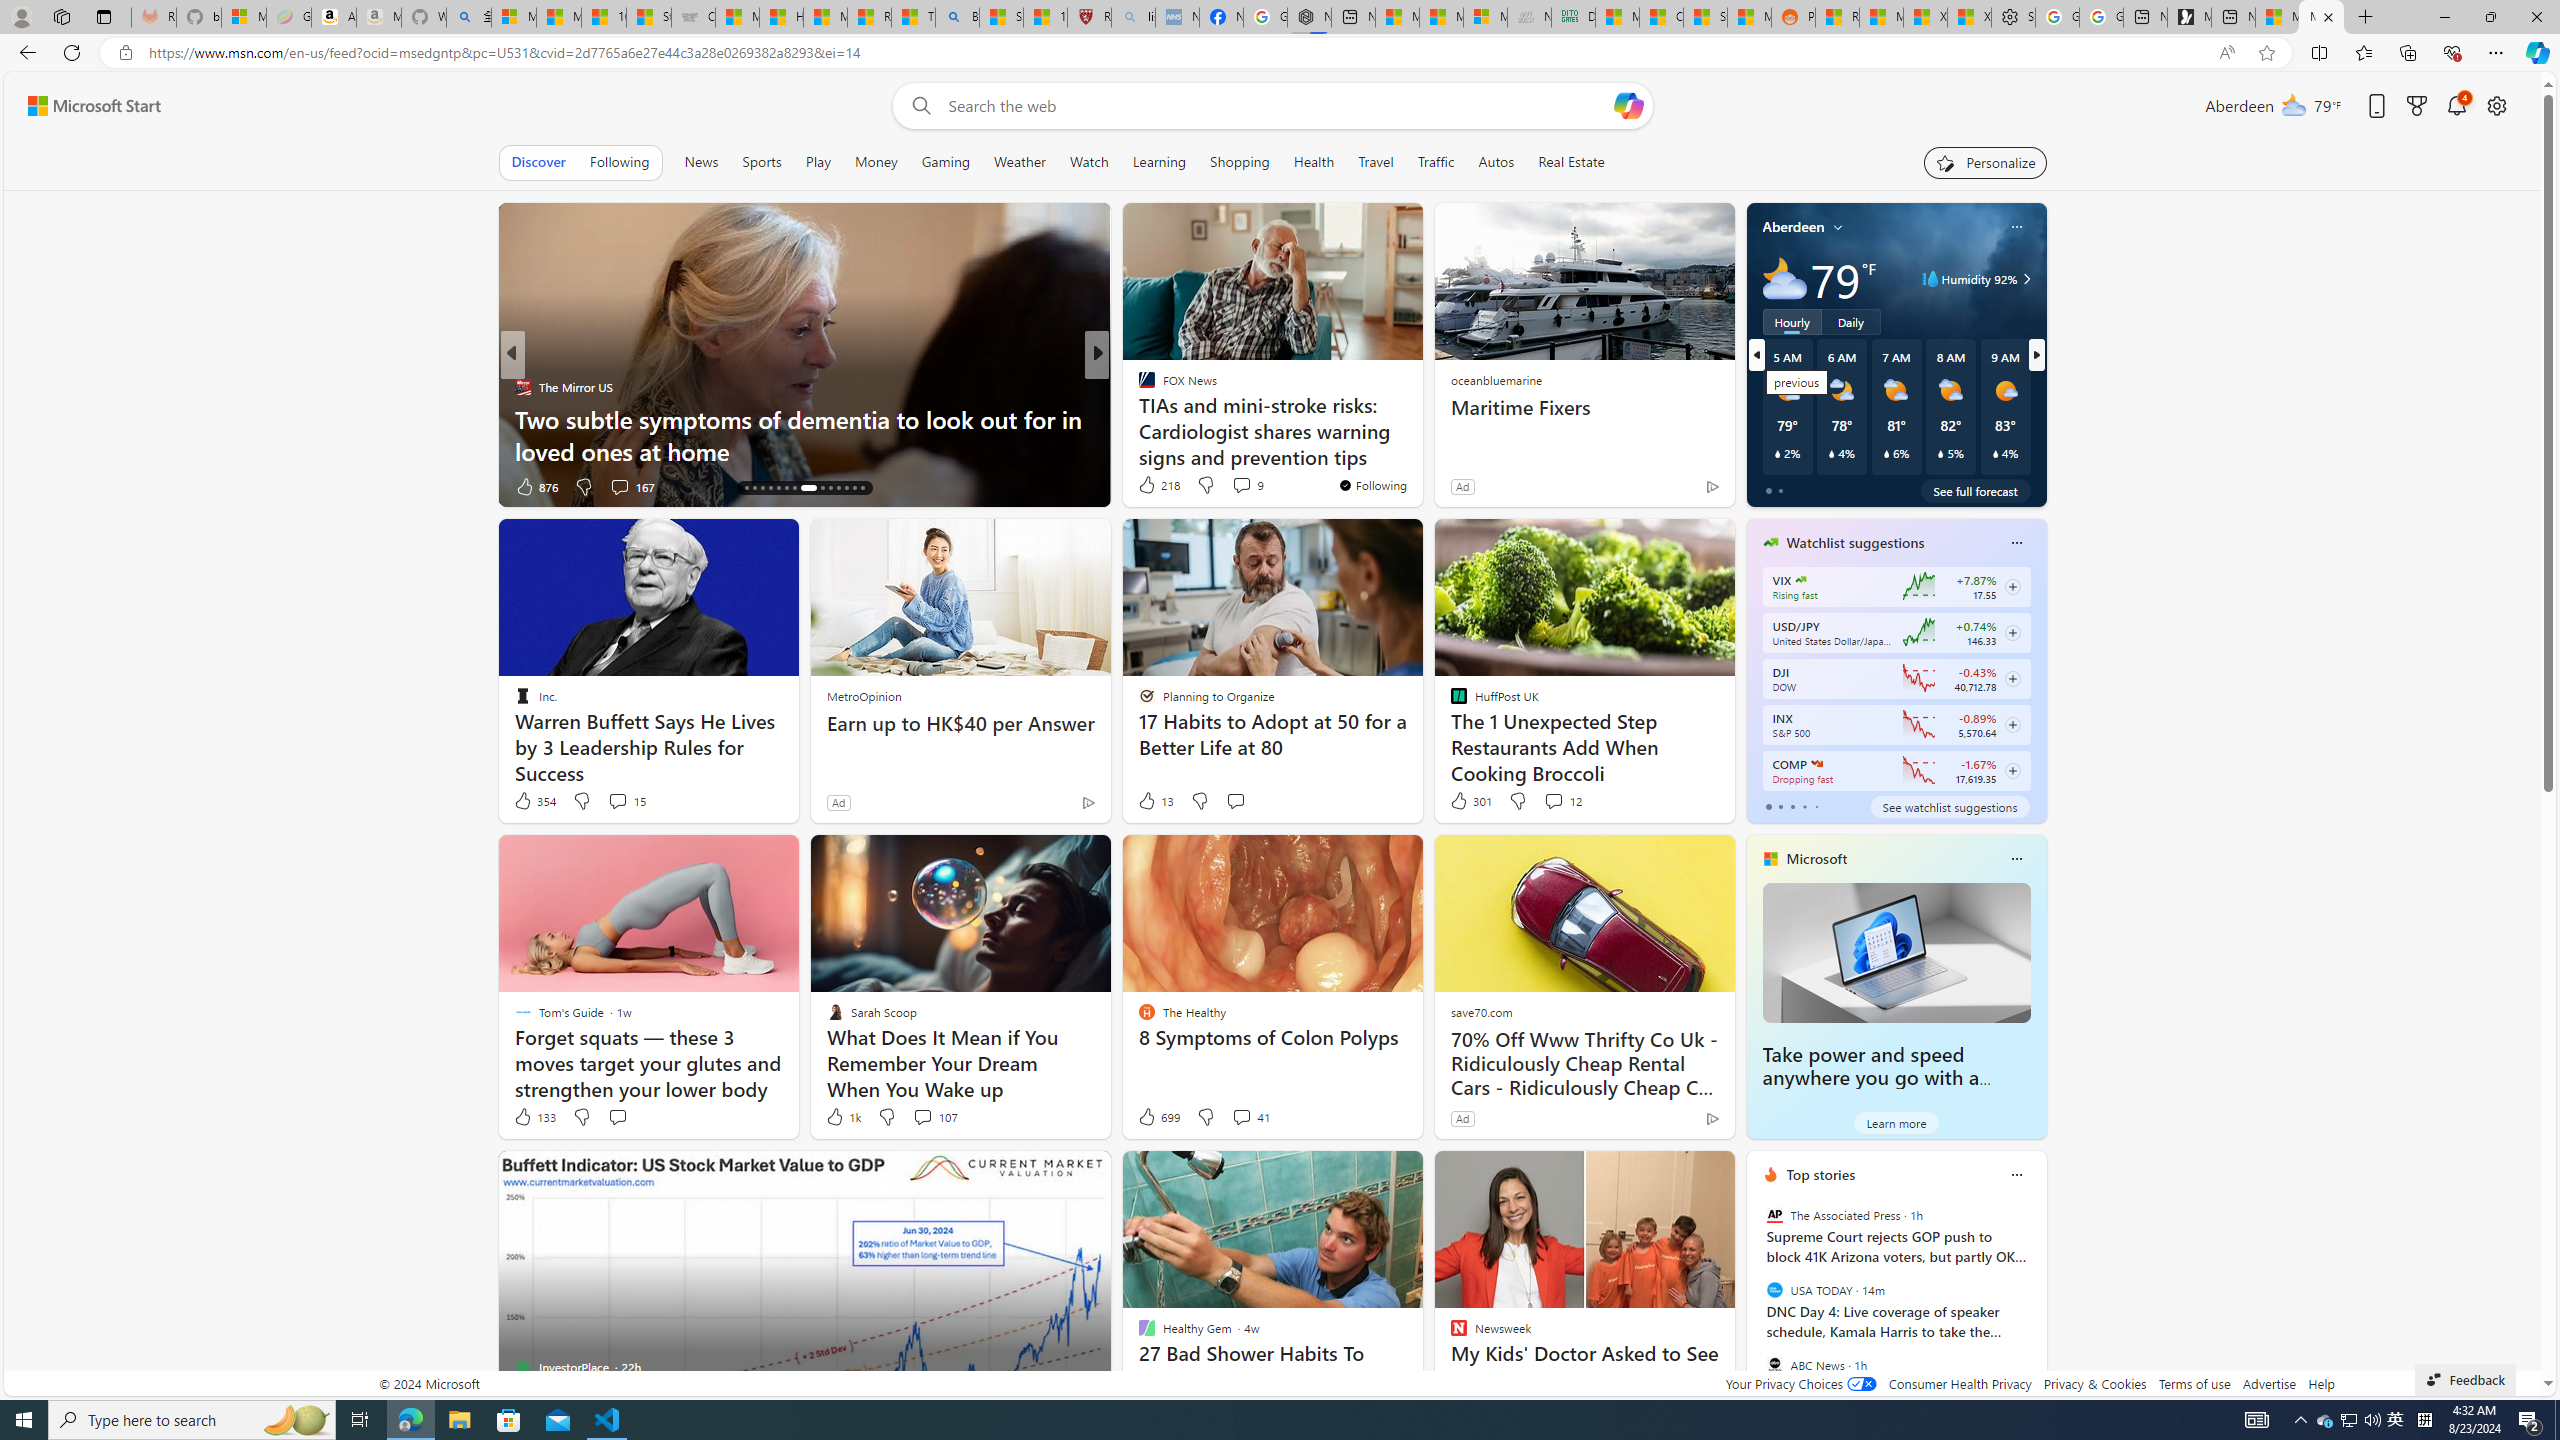 The width and height of the screenshot is (2560, 1440). Describe the element at coordinates (1148, 486) in the screenshot. I see `78 Like` at that location.